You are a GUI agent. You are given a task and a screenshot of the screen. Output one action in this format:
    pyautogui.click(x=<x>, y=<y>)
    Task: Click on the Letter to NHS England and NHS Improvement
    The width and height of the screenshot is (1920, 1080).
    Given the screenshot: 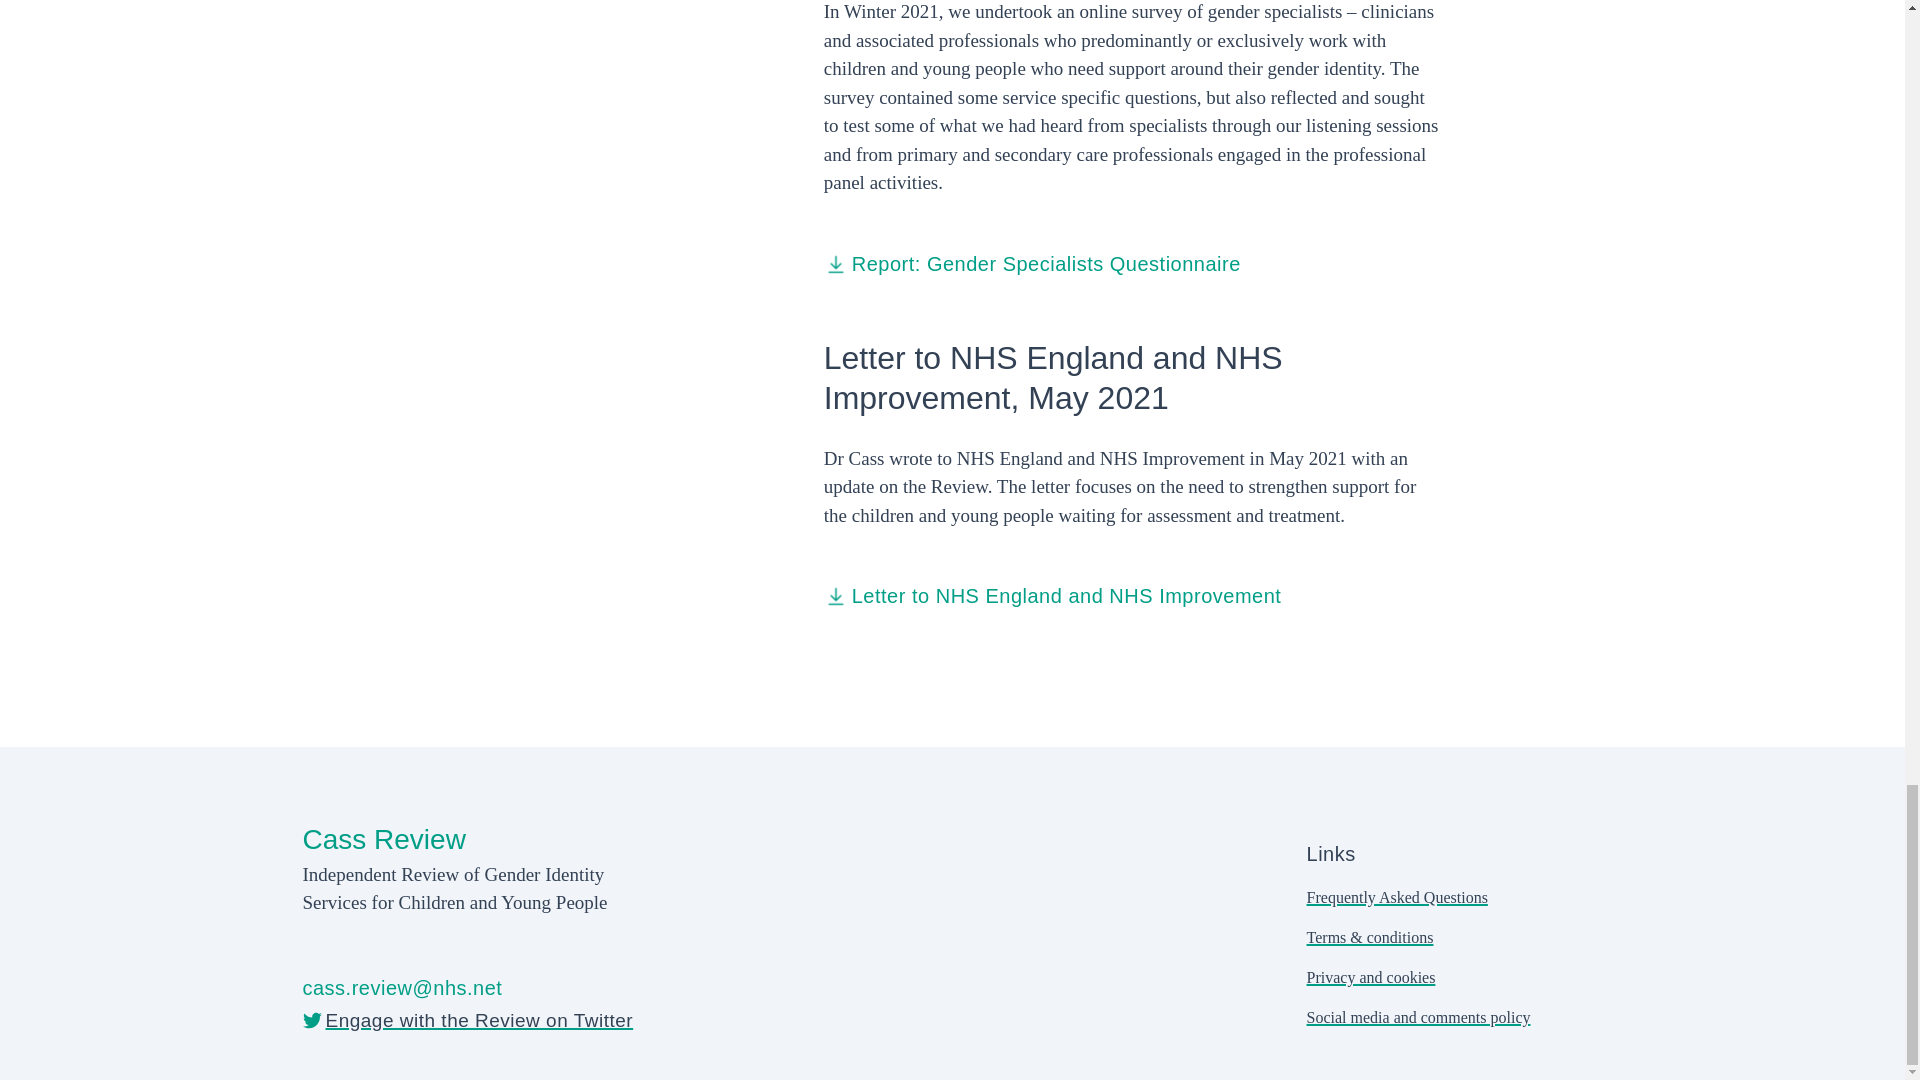 What is the action you would take?
    pyautogui.click(x=1052, y=596)
    